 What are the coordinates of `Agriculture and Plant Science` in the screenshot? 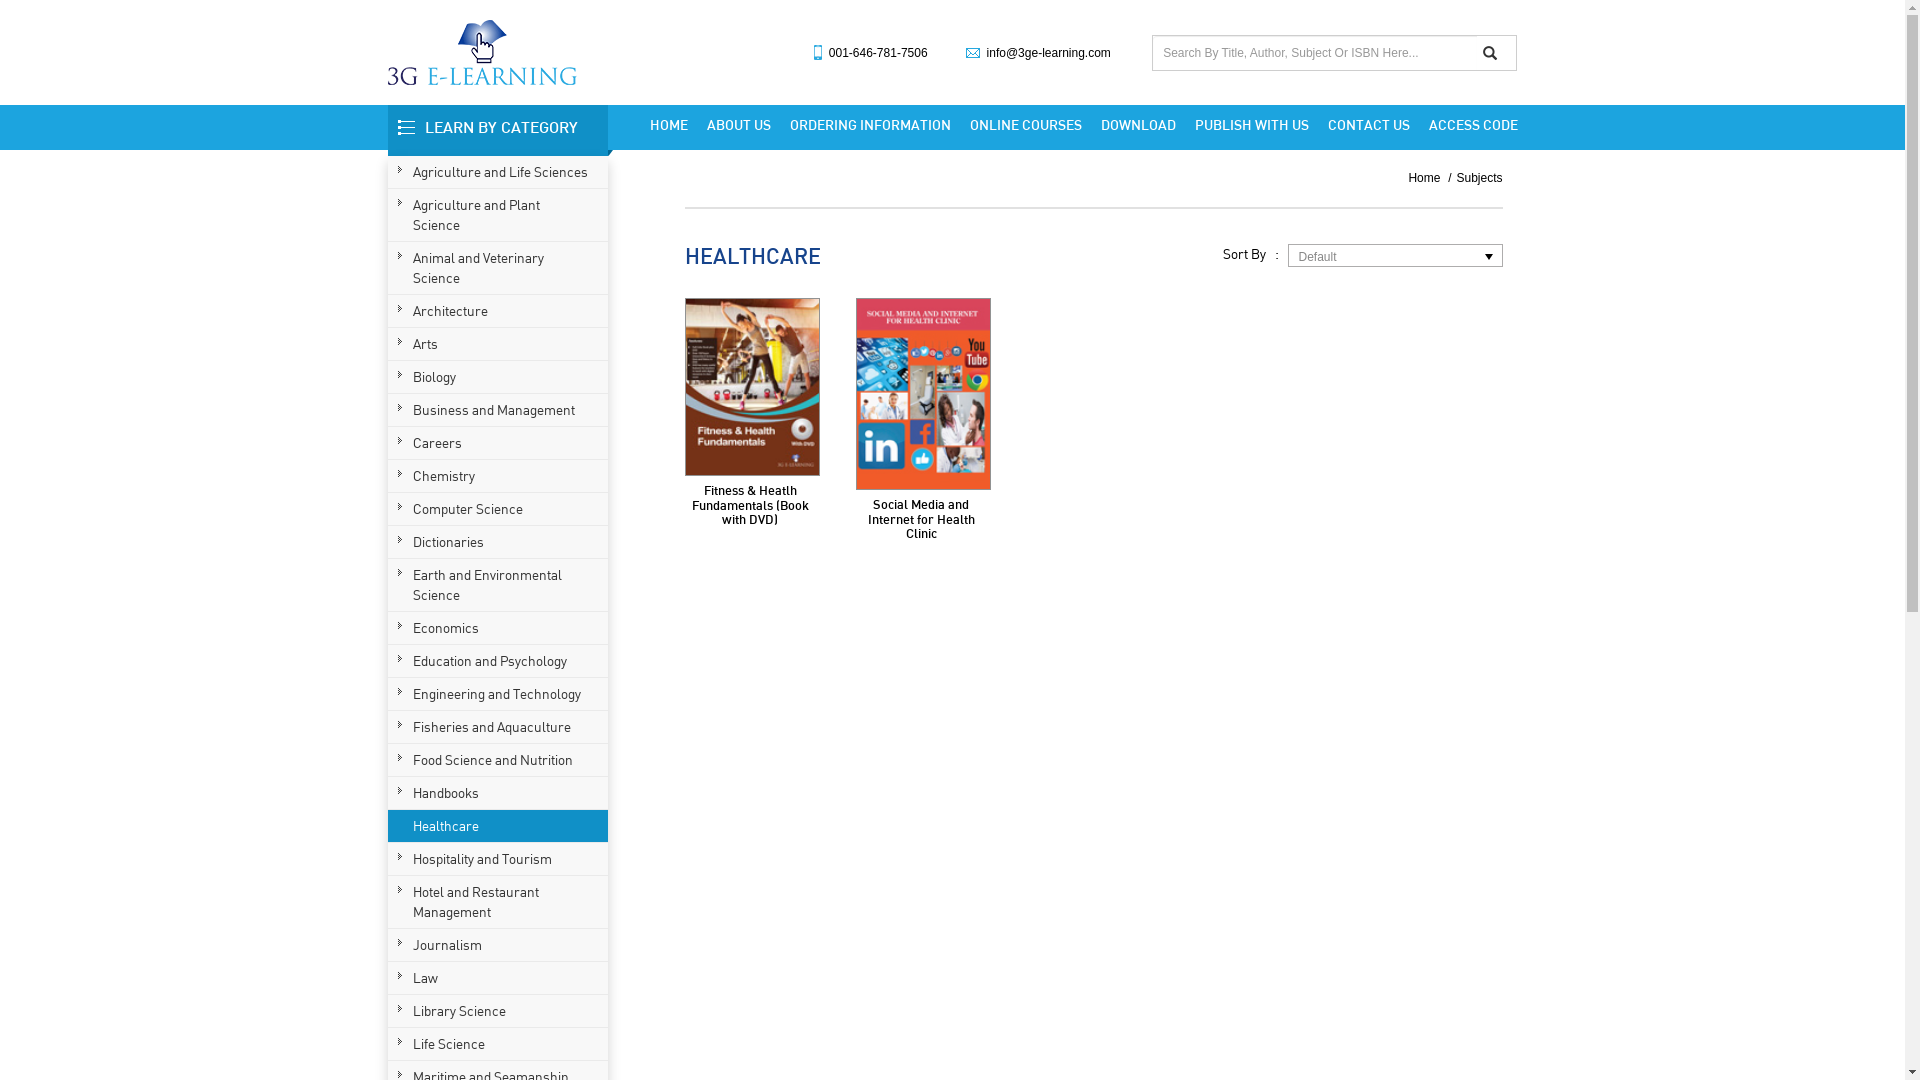 It's located at (500, 215).